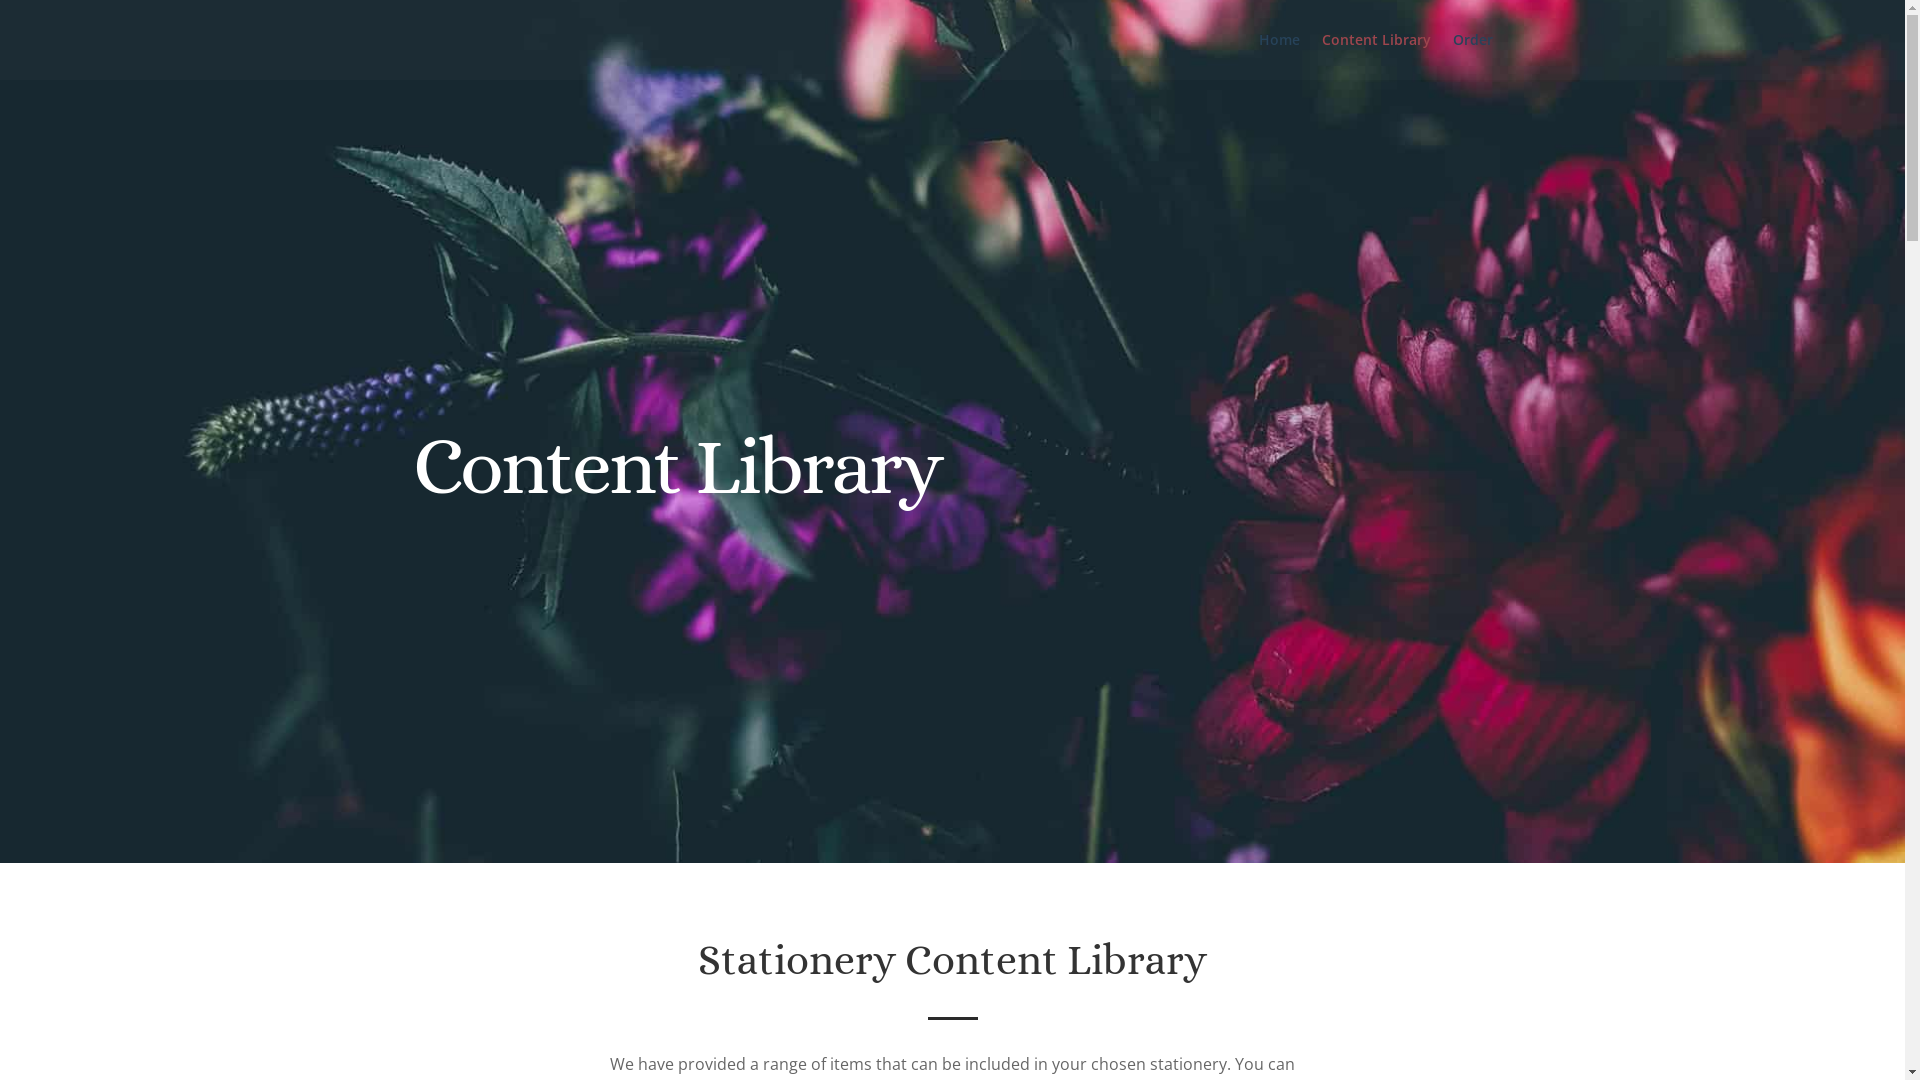 This screenshot has width=1920, height=1080. I want to click on Order, so click(1472, 56).